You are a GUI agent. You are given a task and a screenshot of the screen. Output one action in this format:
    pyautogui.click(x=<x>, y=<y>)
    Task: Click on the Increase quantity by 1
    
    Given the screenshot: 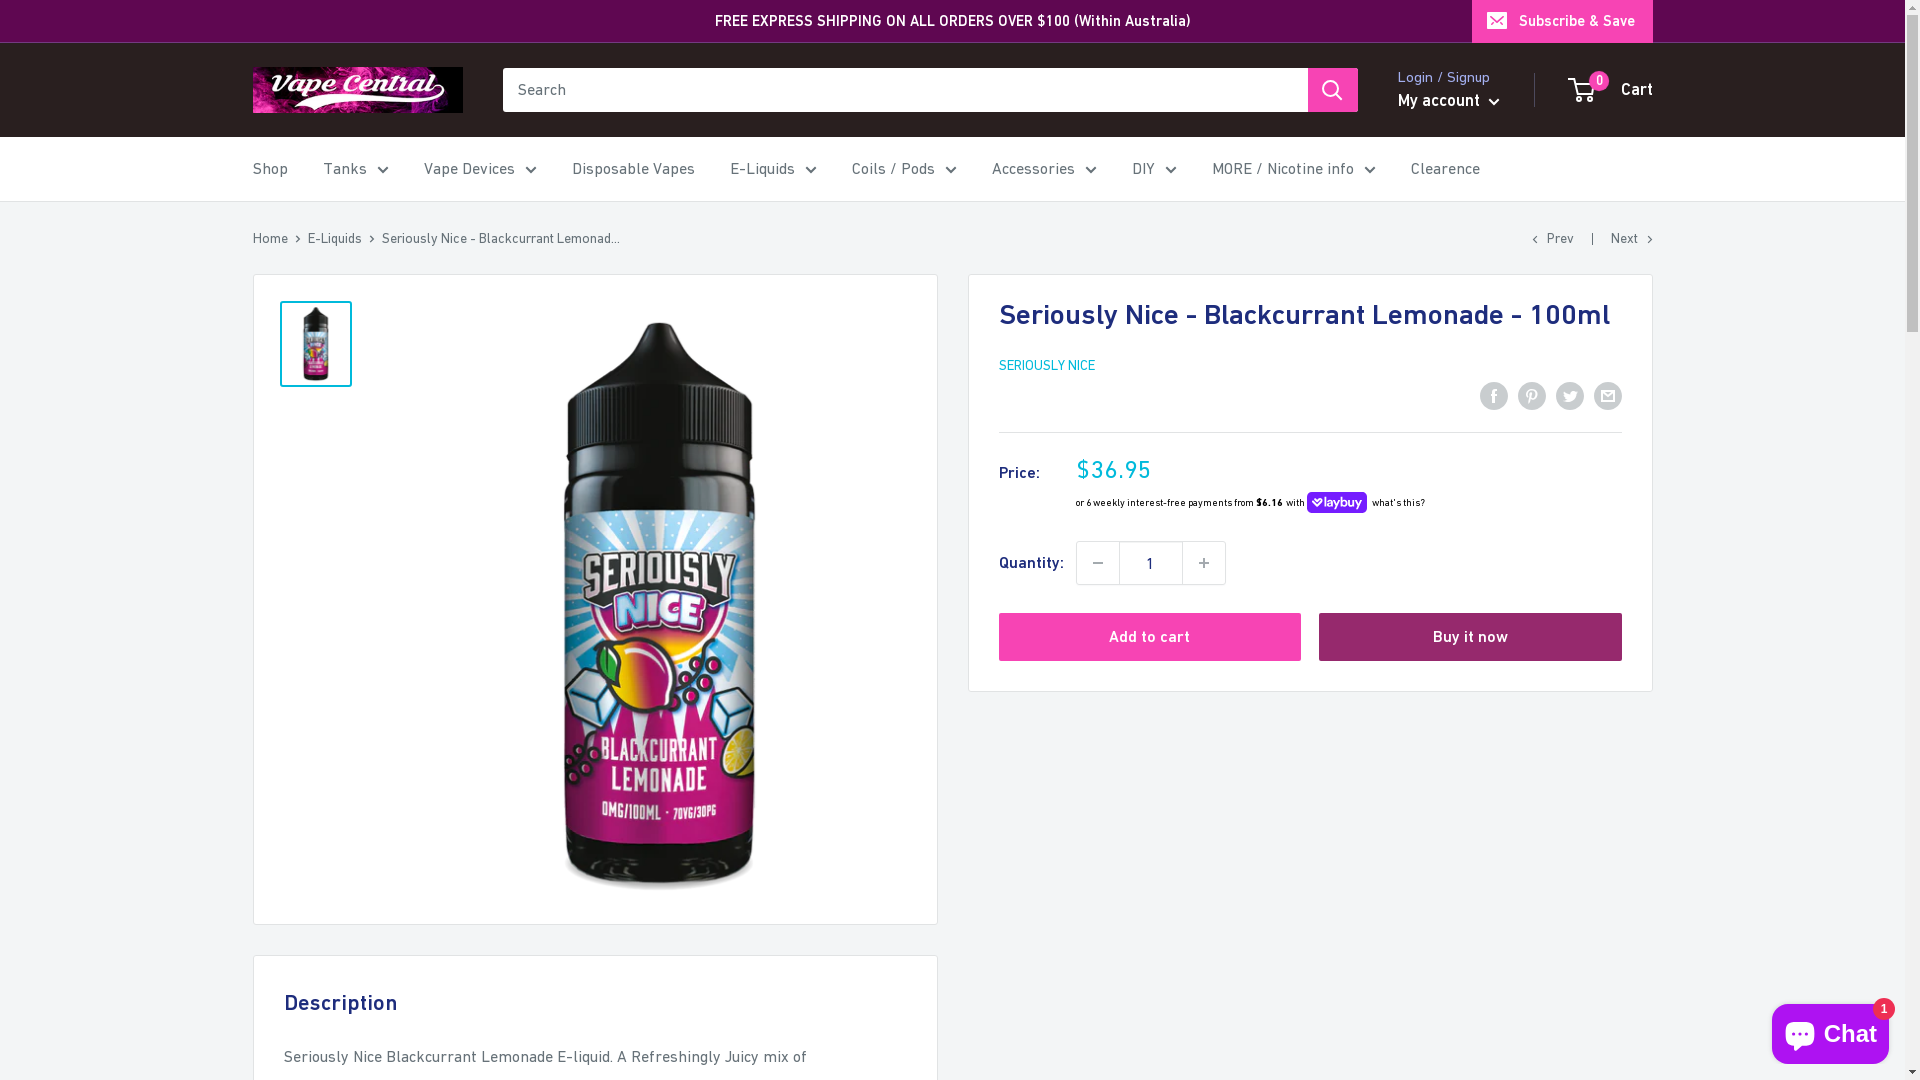 What is the action you would take?
    pyautogui.click(x=1203, y=563)
    